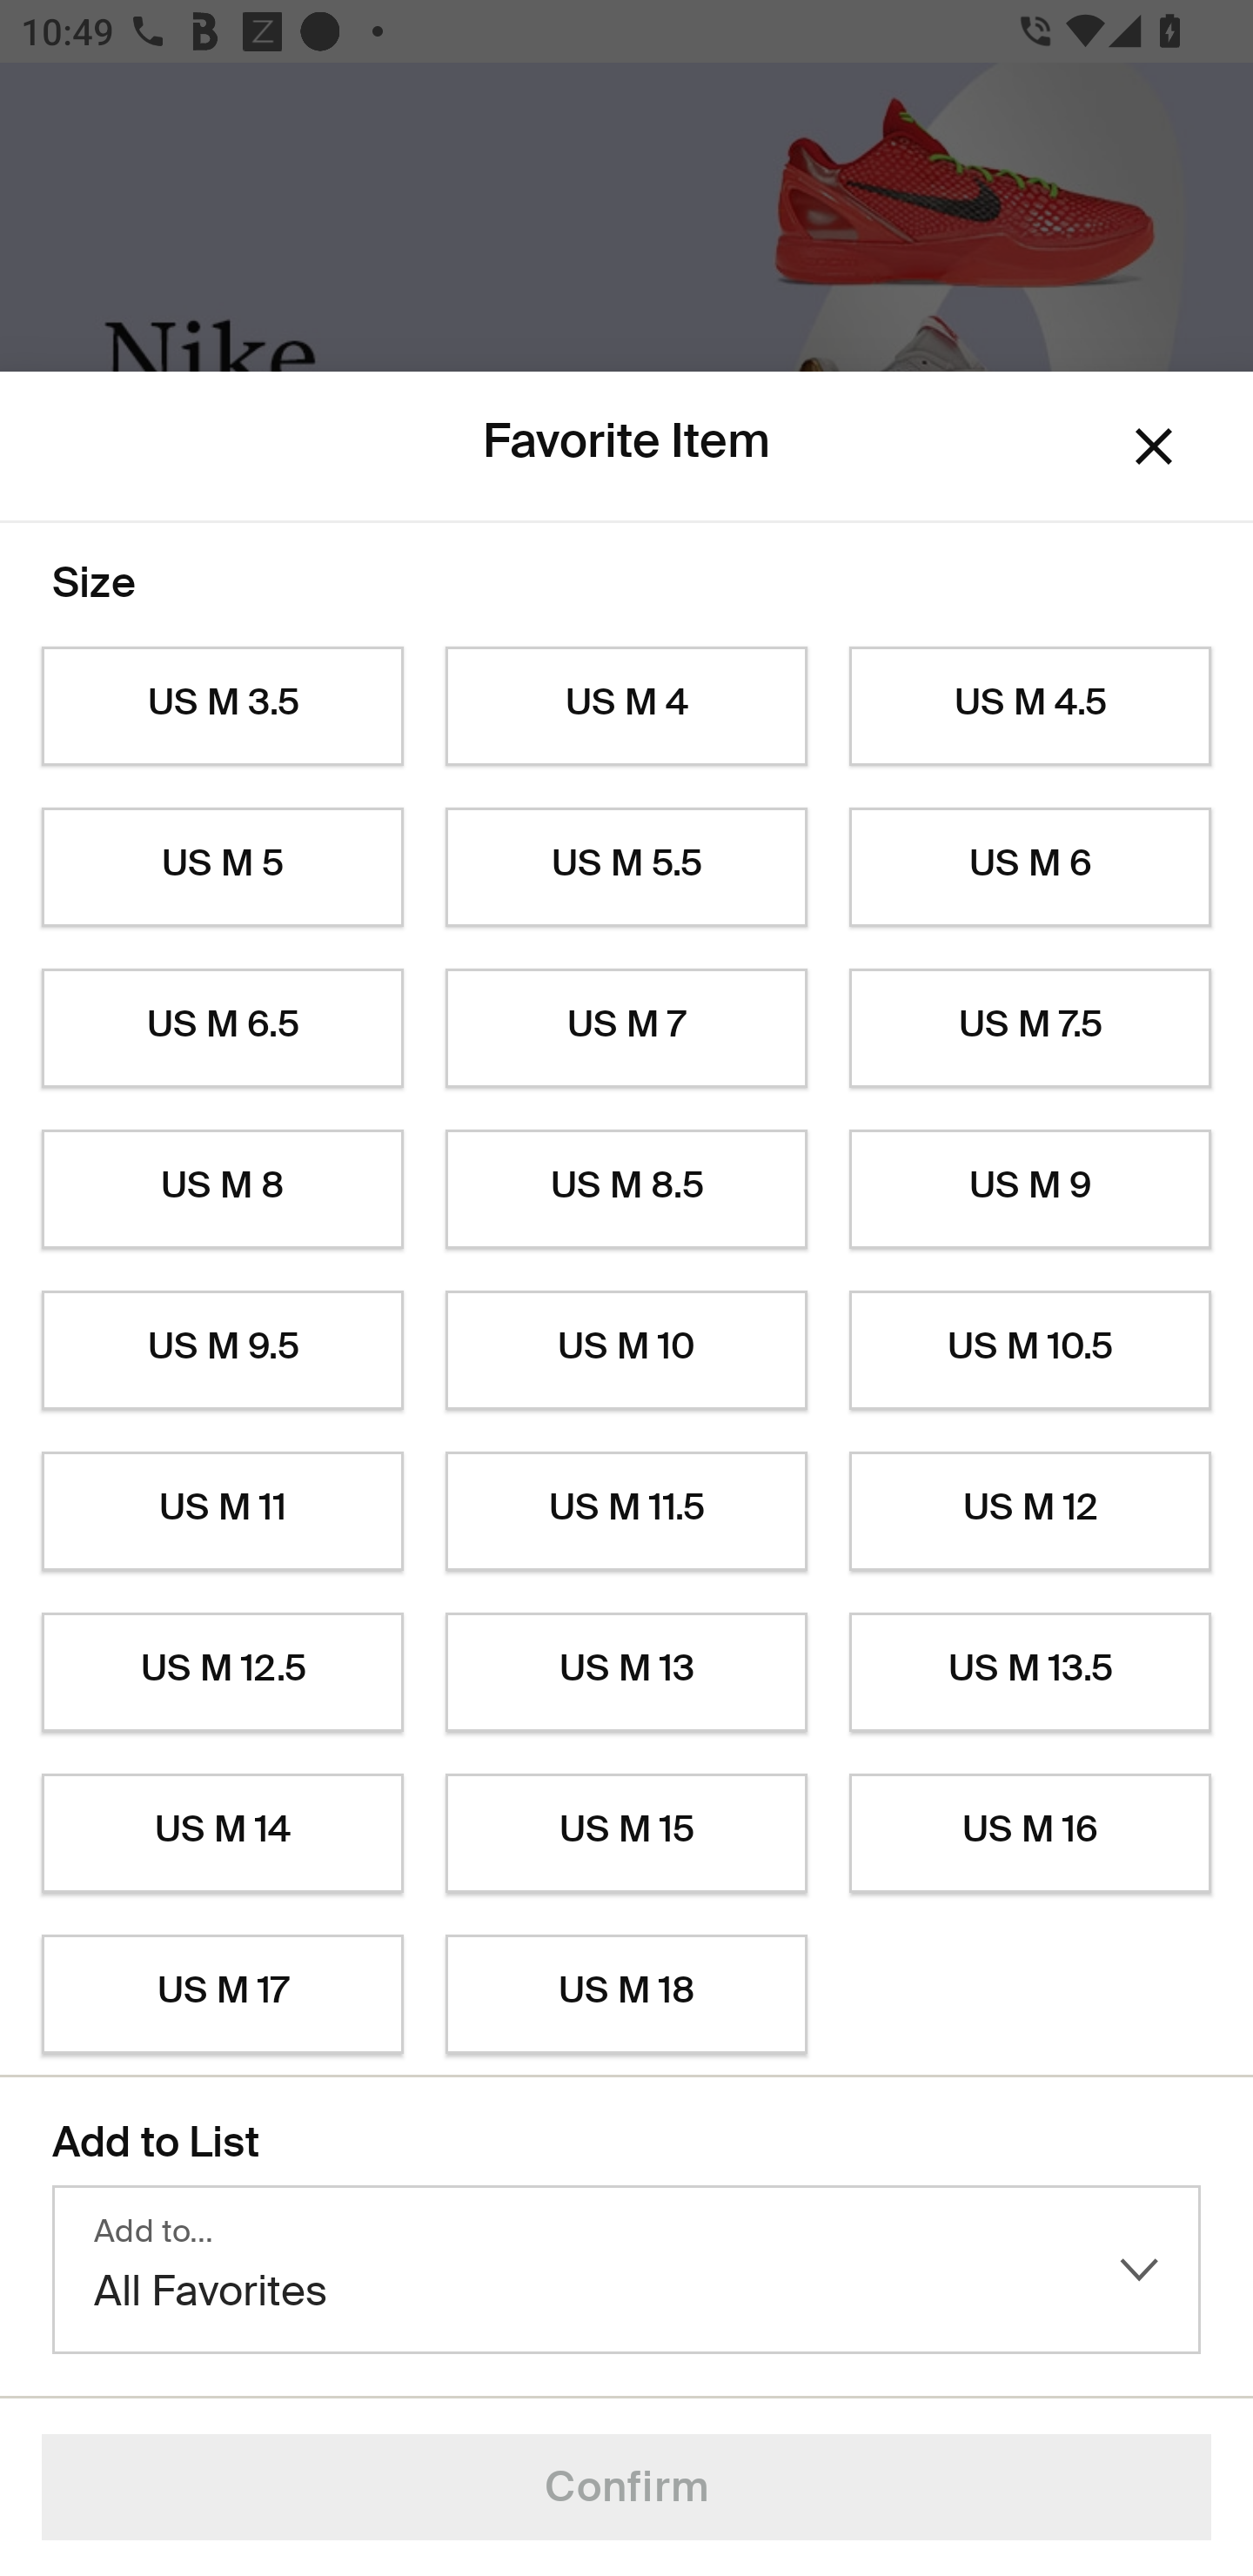 This screenshot has width=1253, height=2576. I want to click on US M 16, so click(1030, 1834).